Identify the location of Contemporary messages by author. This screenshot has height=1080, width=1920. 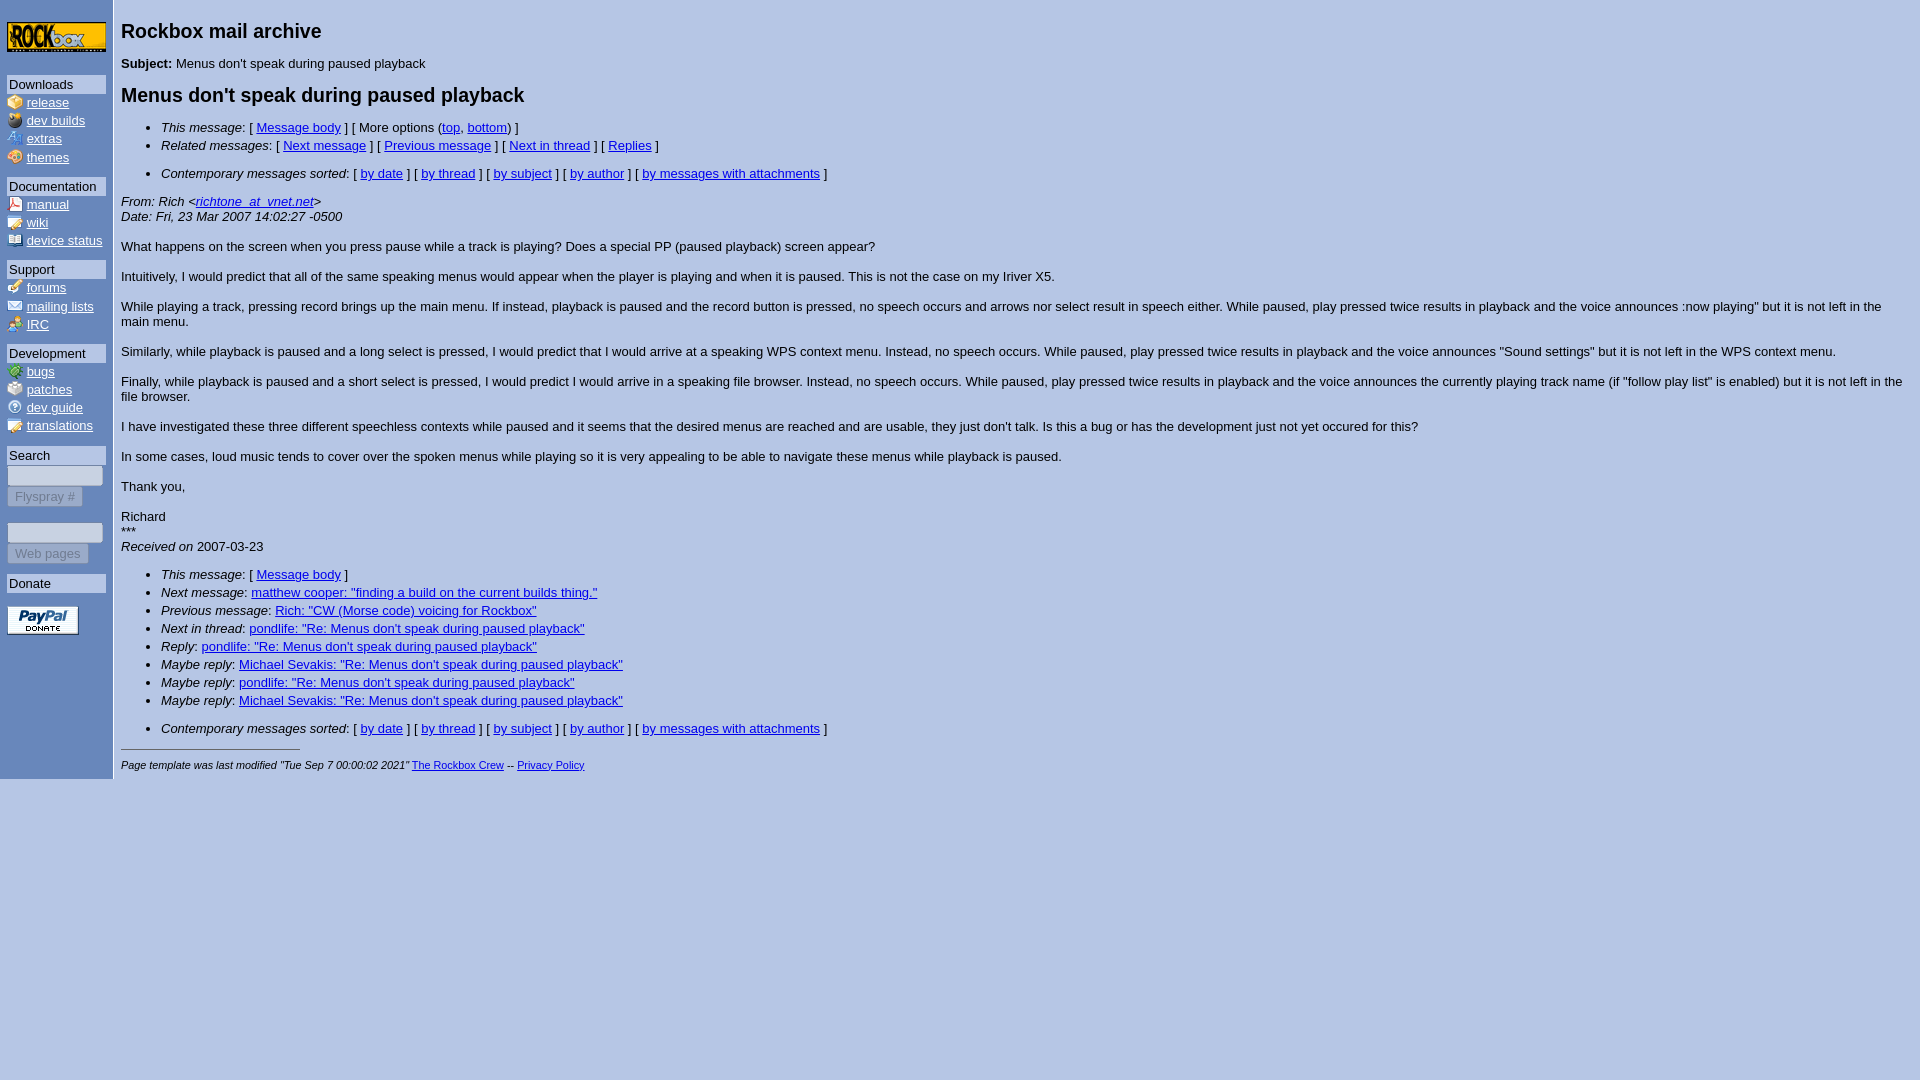
(597, 728).